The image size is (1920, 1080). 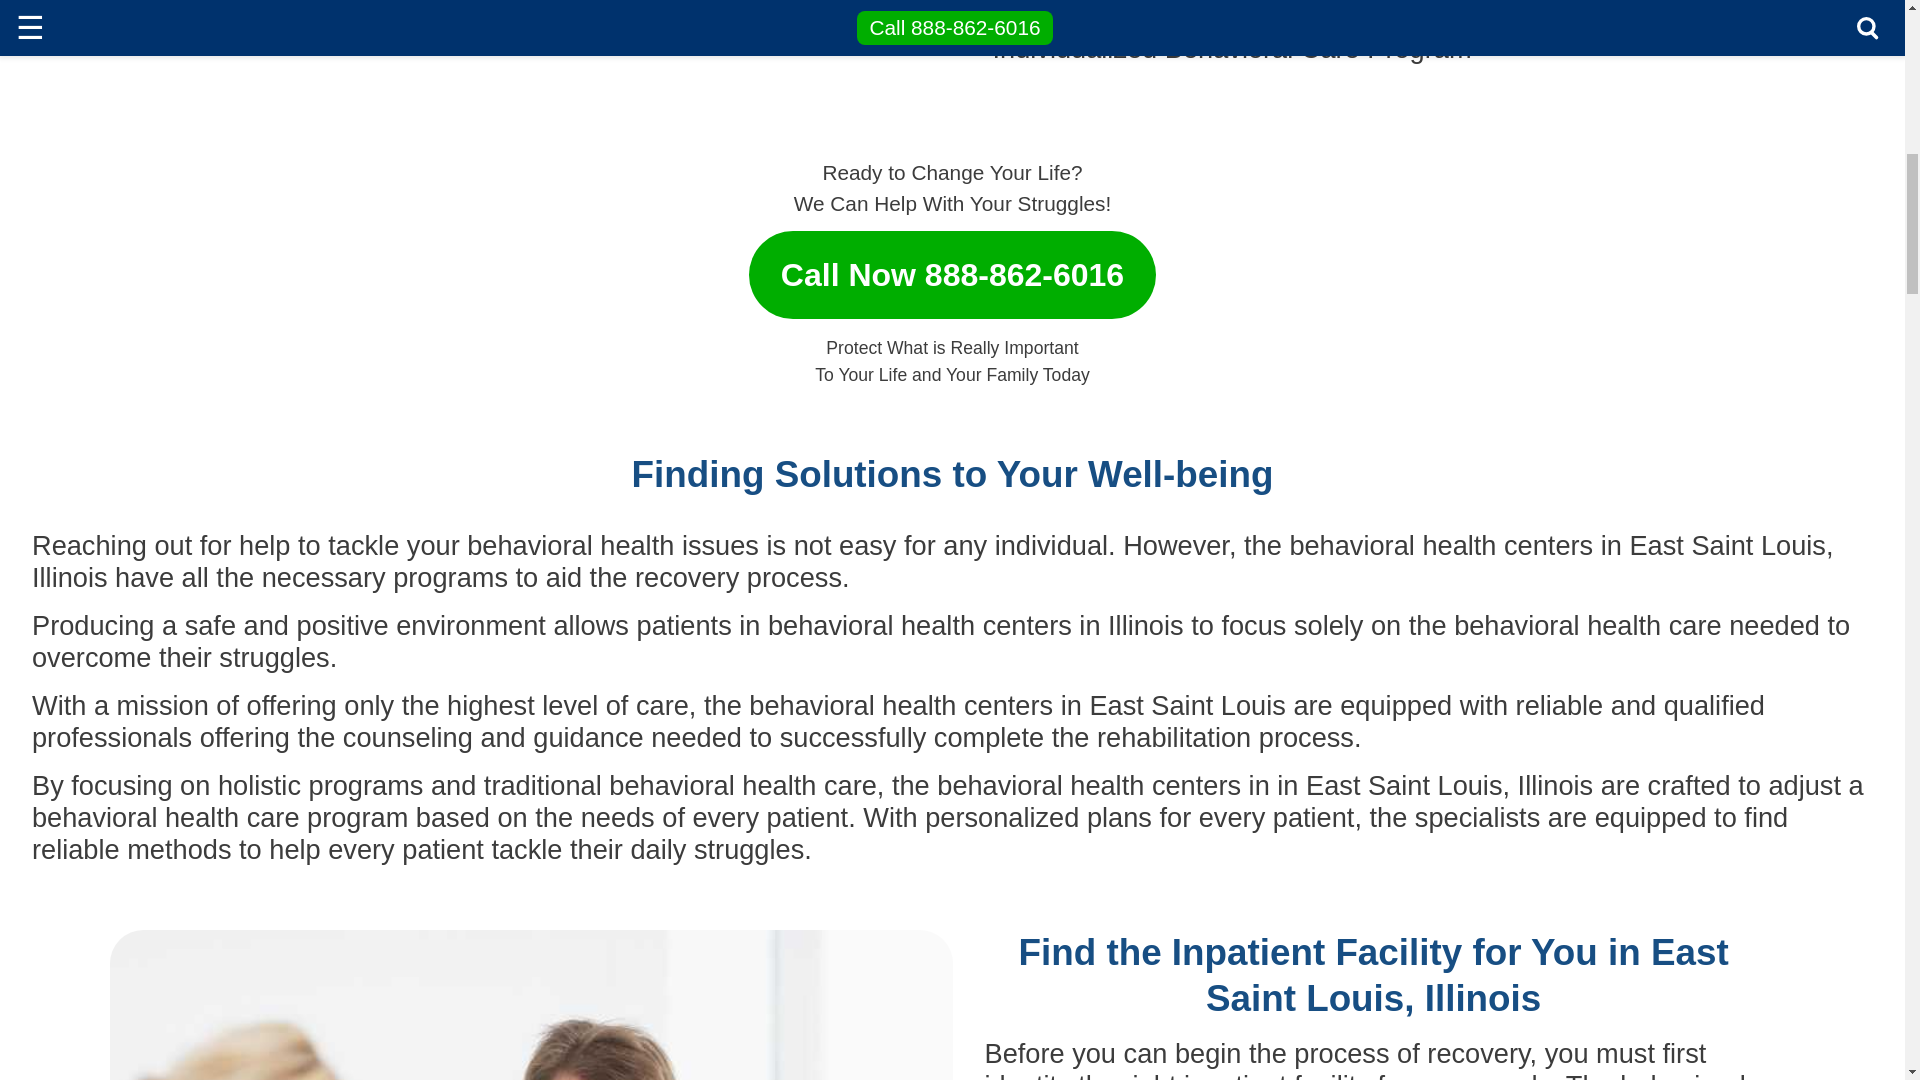 What do you see at coordinates (952, 266) in the screenshot?
I see `Call Now 888-862-6016` at bounding box center [952, 266].